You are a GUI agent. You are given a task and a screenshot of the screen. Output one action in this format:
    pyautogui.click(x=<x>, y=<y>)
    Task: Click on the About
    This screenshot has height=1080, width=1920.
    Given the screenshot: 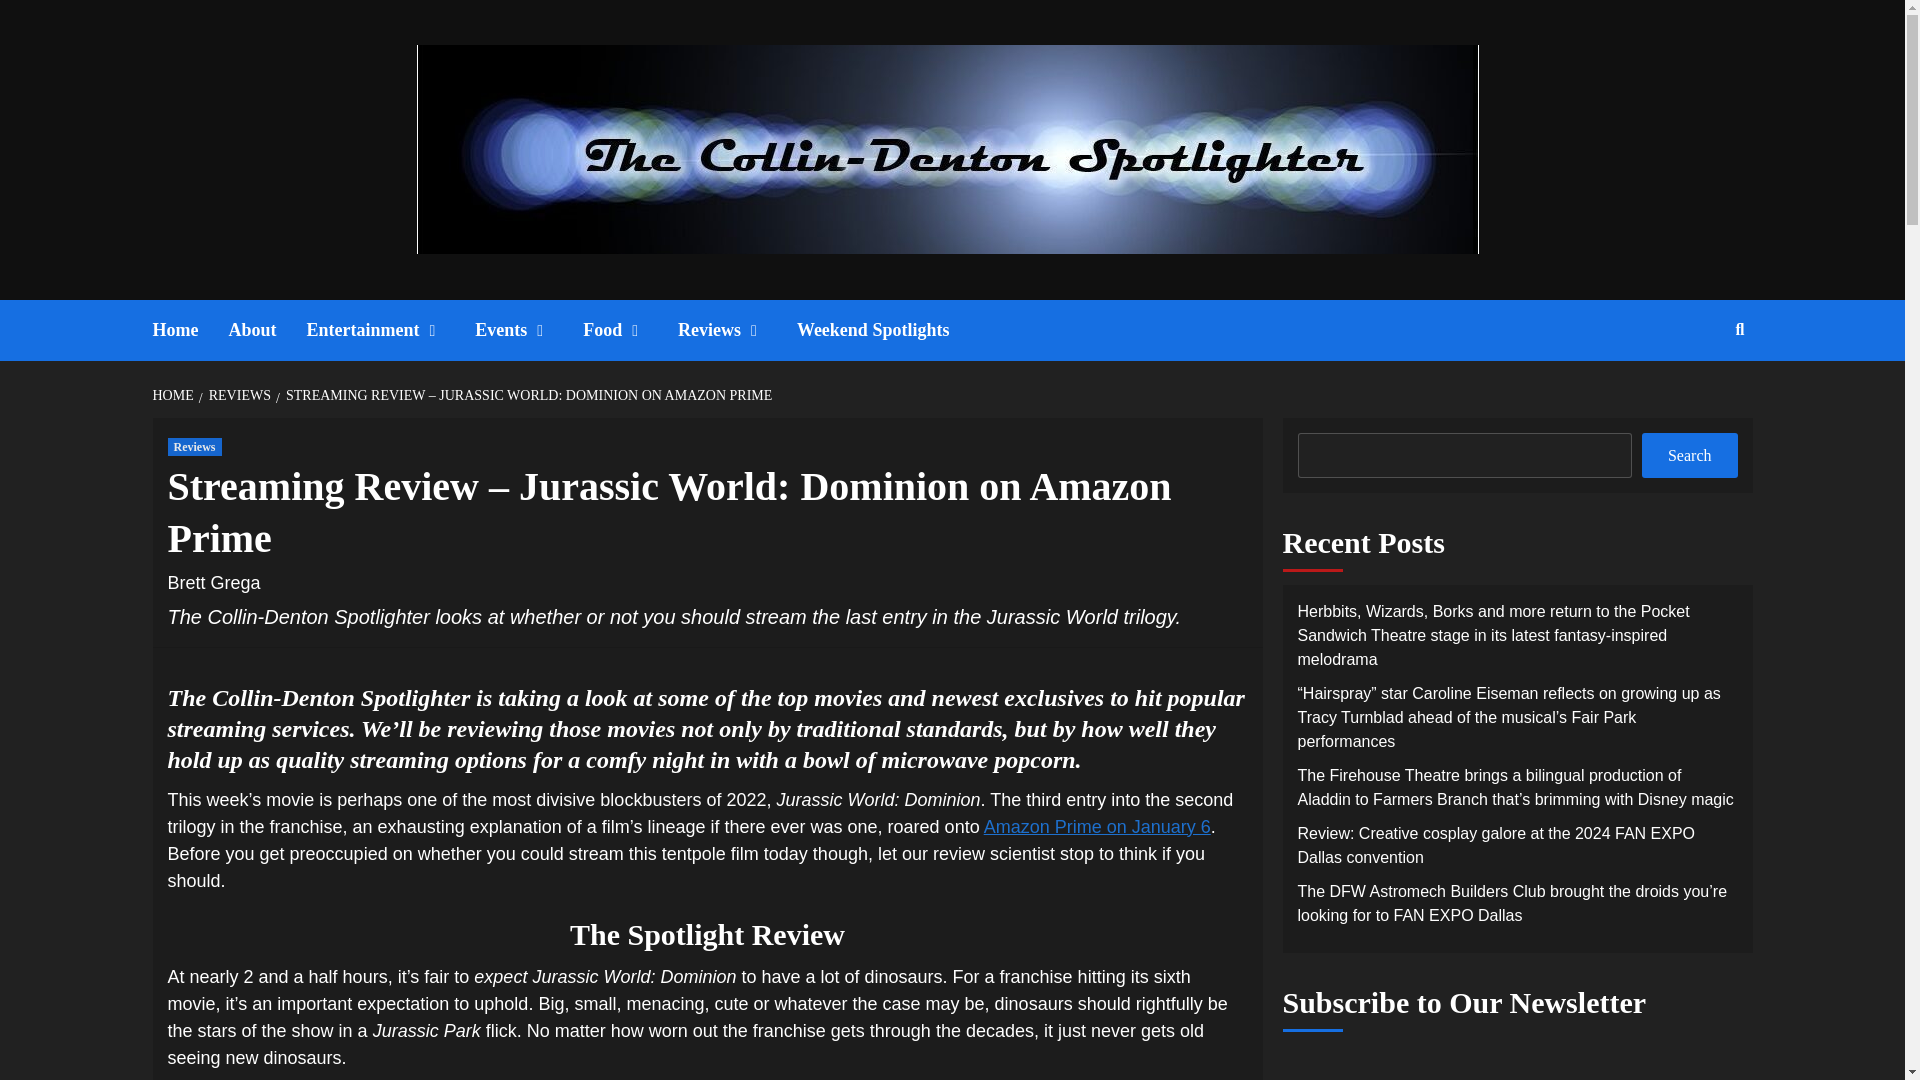 What is the action you would take?
    pyautogui.click(x=266, y=330)
    